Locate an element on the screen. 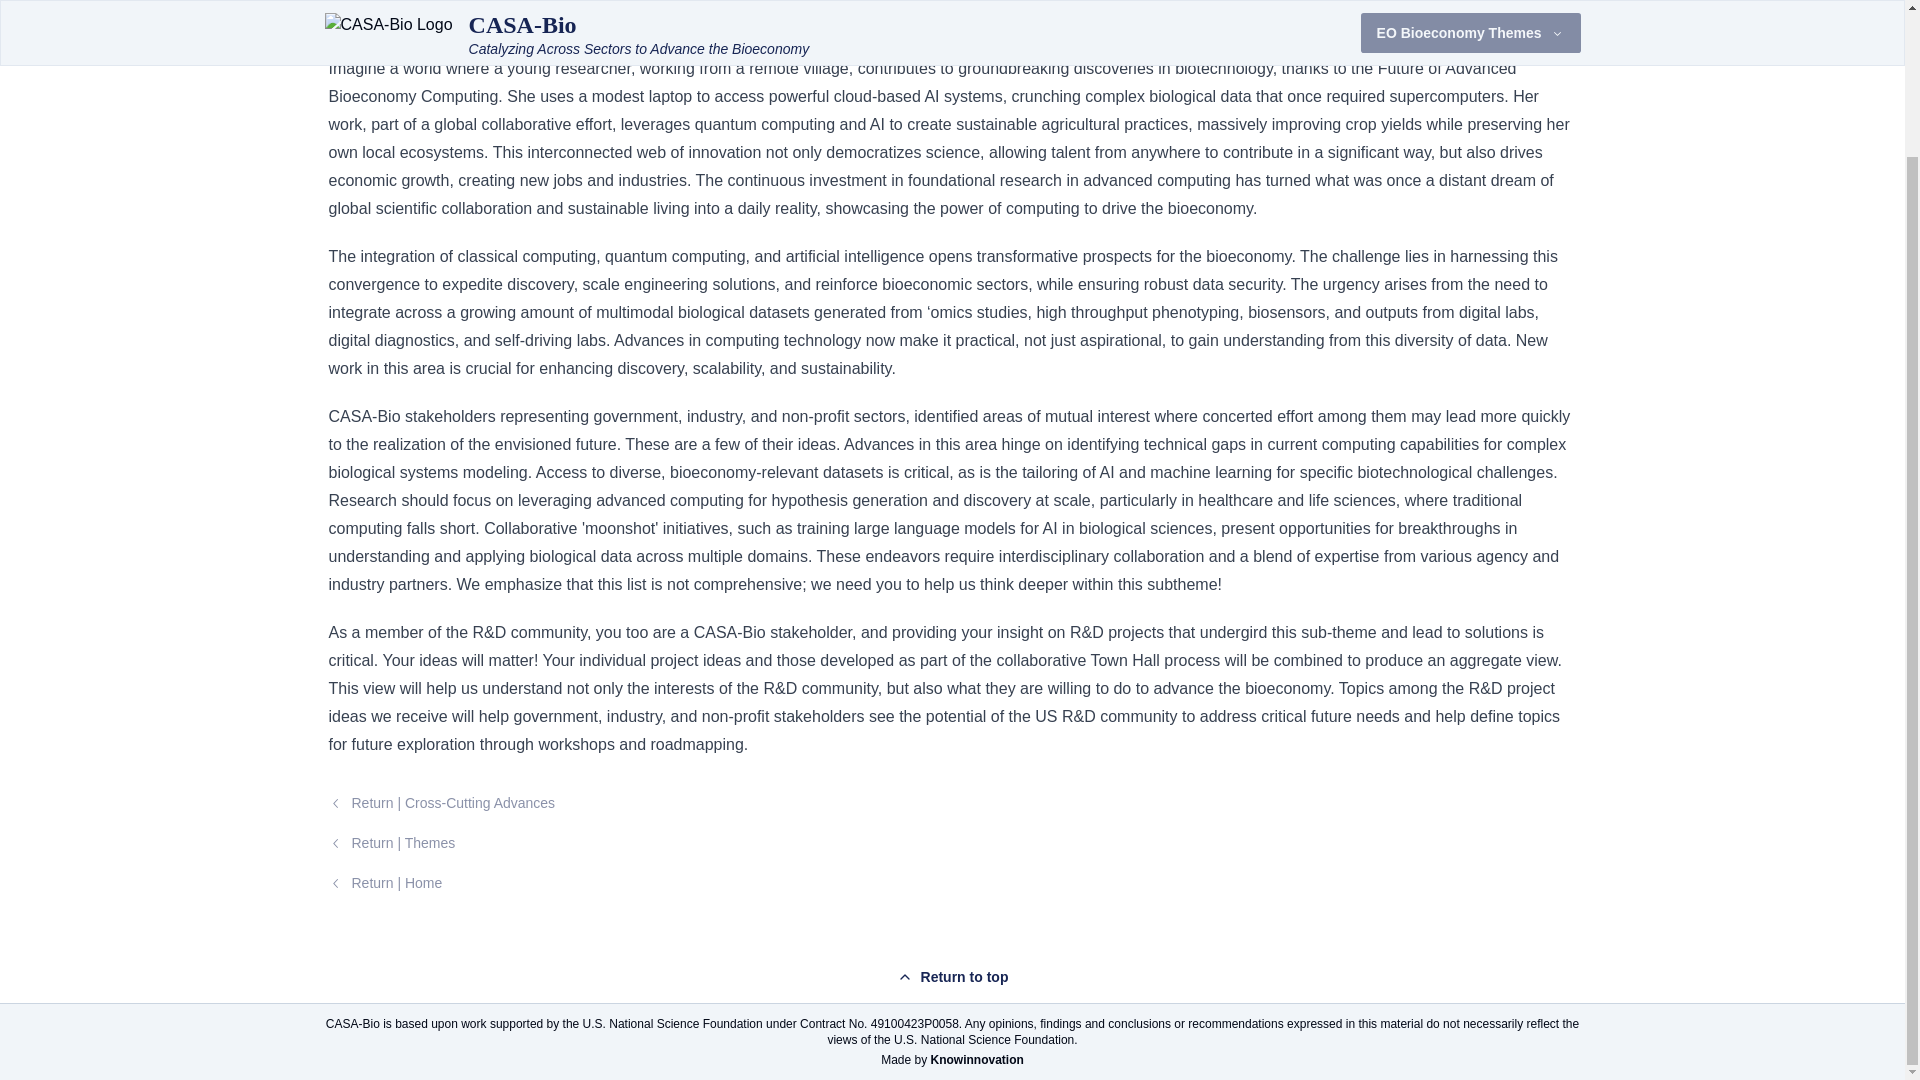 The height and width of the screenshot is (1080, 1920). Made by Knowinnovation is located at coordinates (952, 1060).